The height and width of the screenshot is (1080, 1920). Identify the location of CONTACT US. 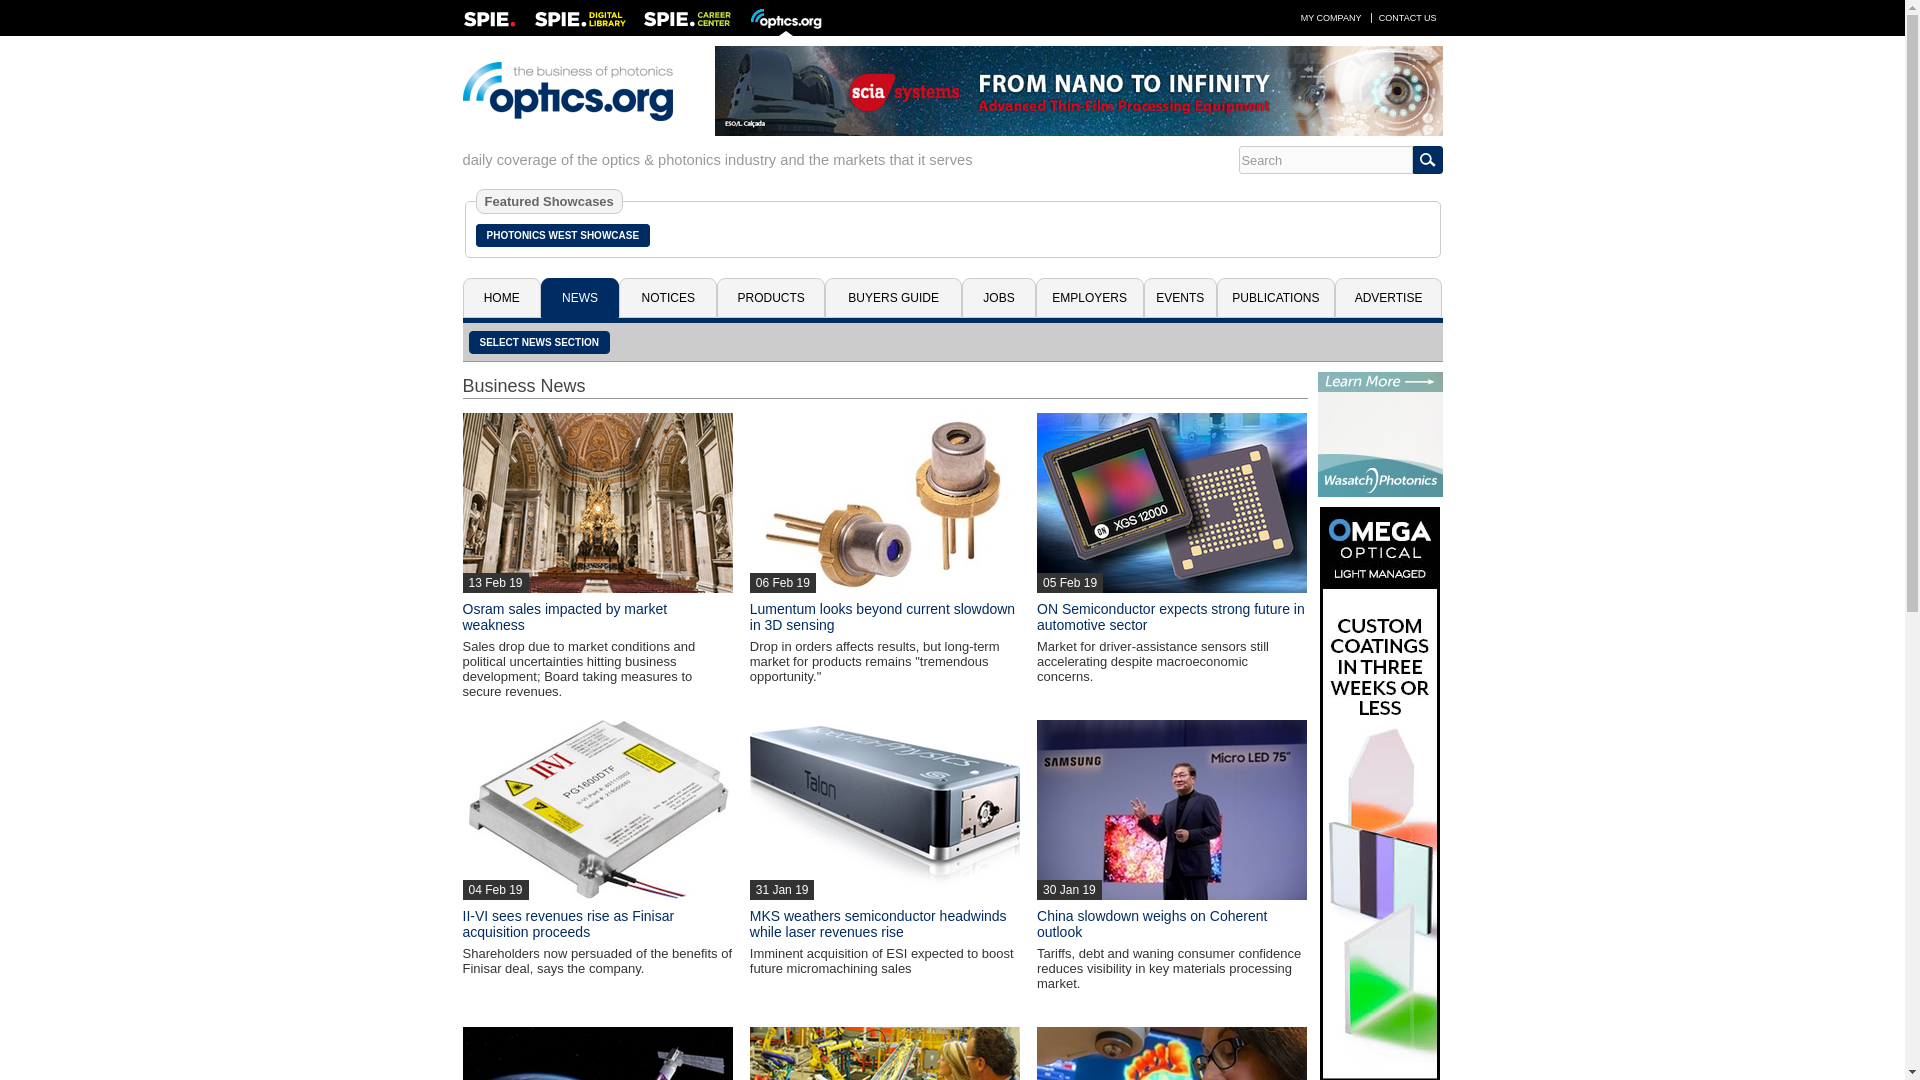
(1408, 17).